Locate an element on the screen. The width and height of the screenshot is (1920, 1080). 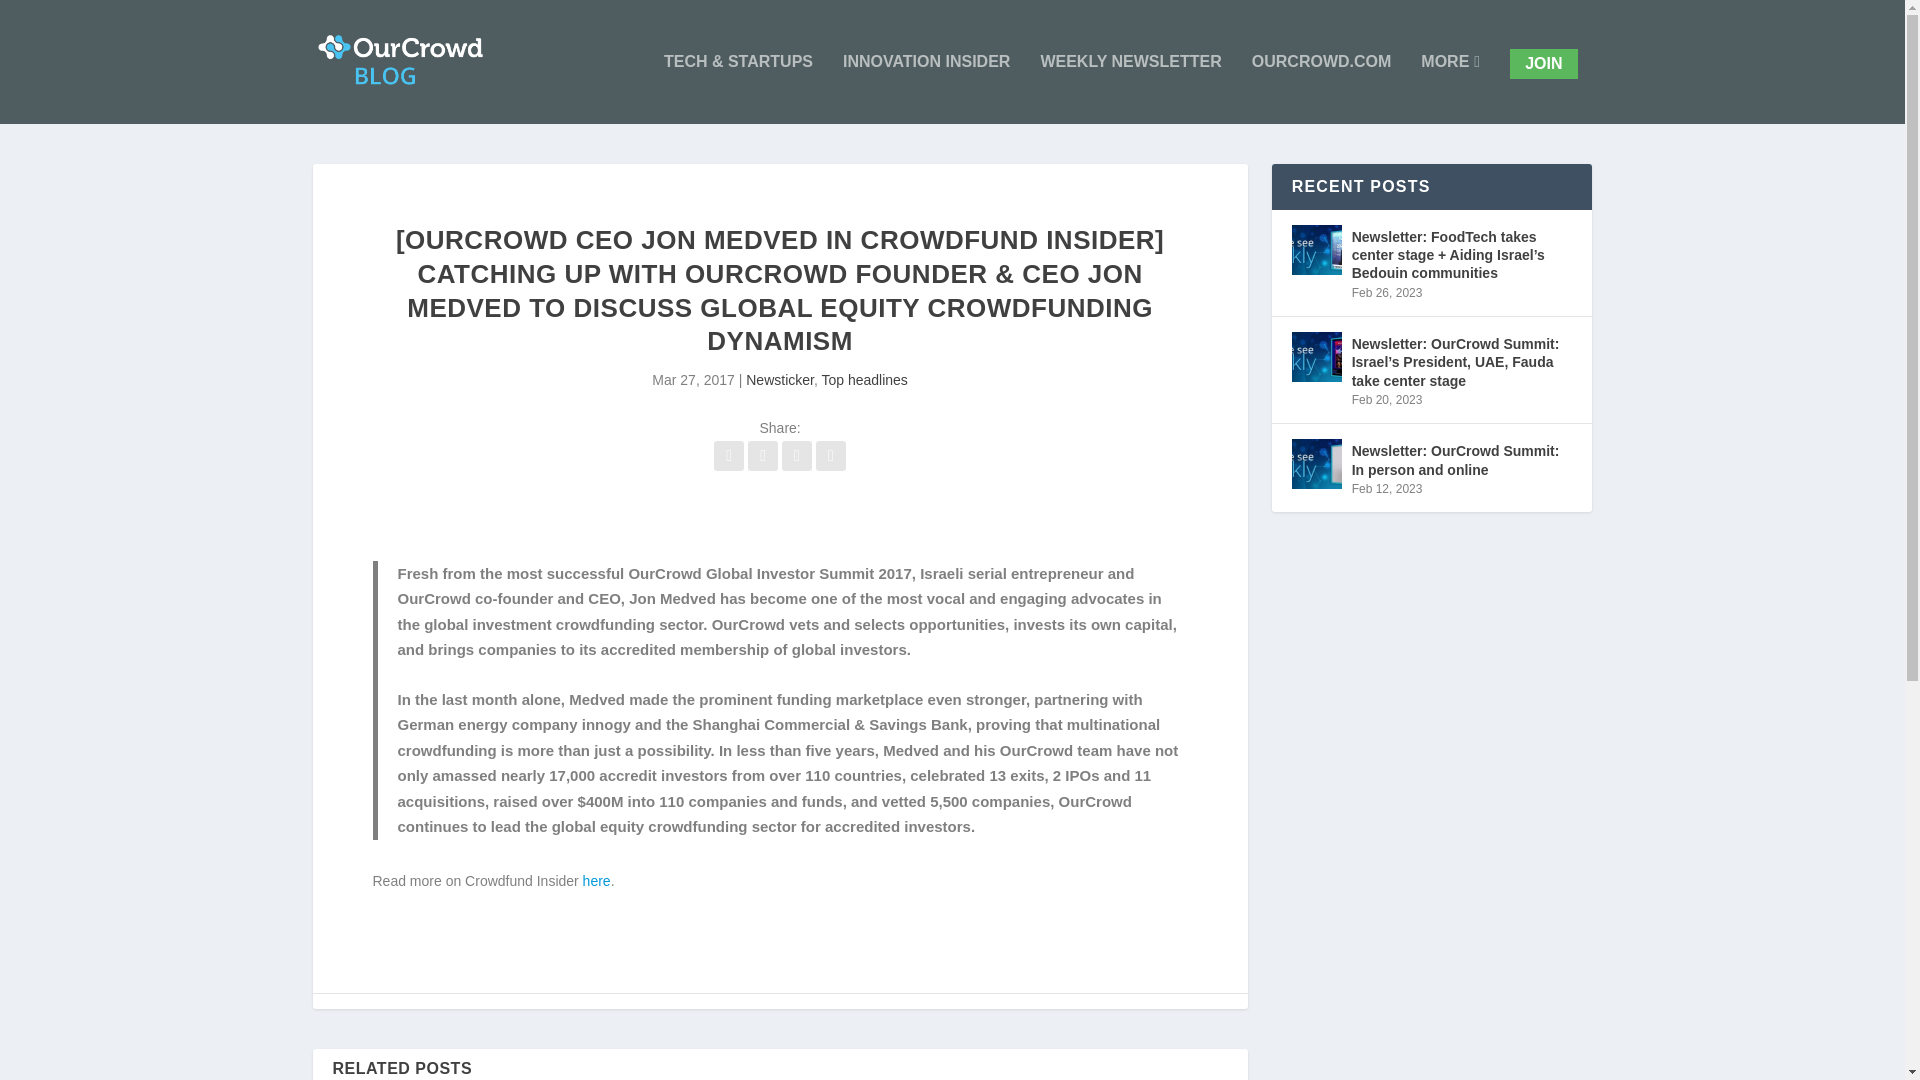
Newsticker is located at coordinates (780, 379).